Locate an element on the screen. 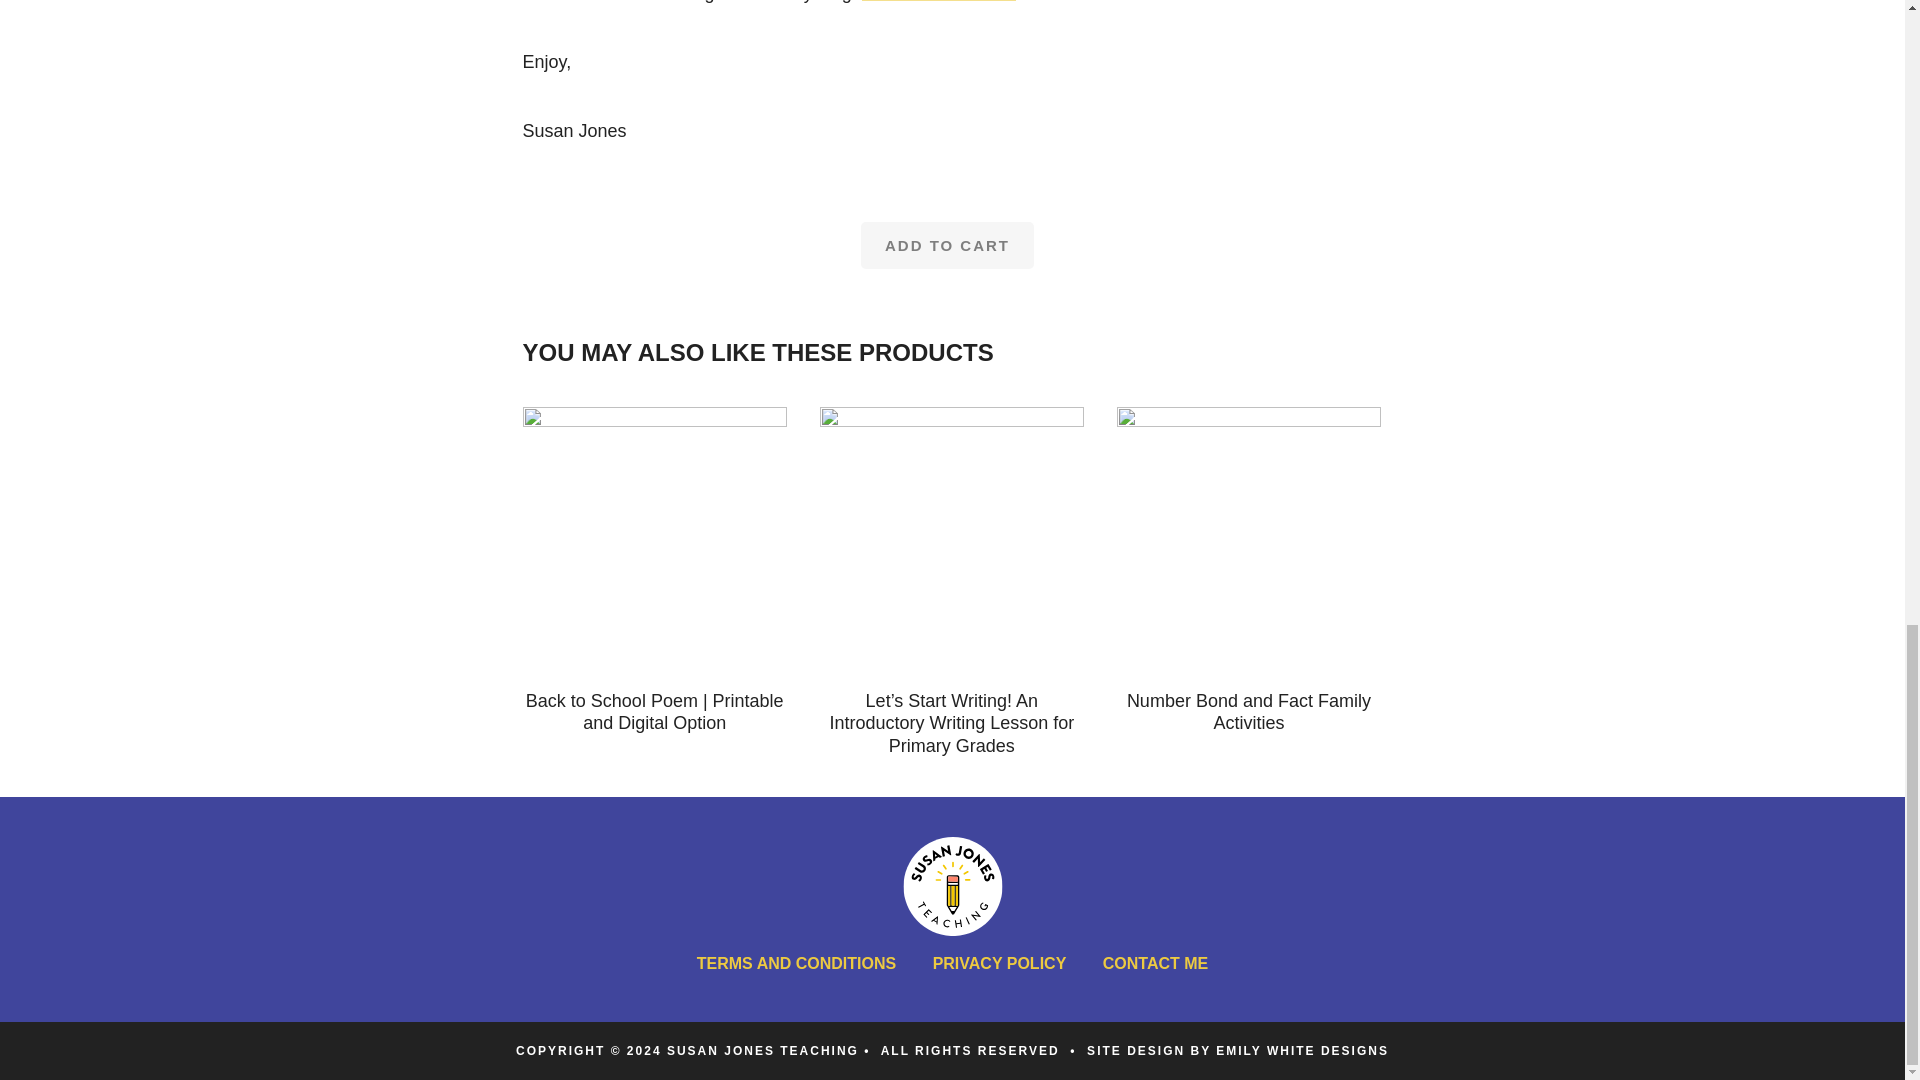 The height and width of the screenshot is (1080, 1920). Halloween Games is located at coordinates (938, 2).